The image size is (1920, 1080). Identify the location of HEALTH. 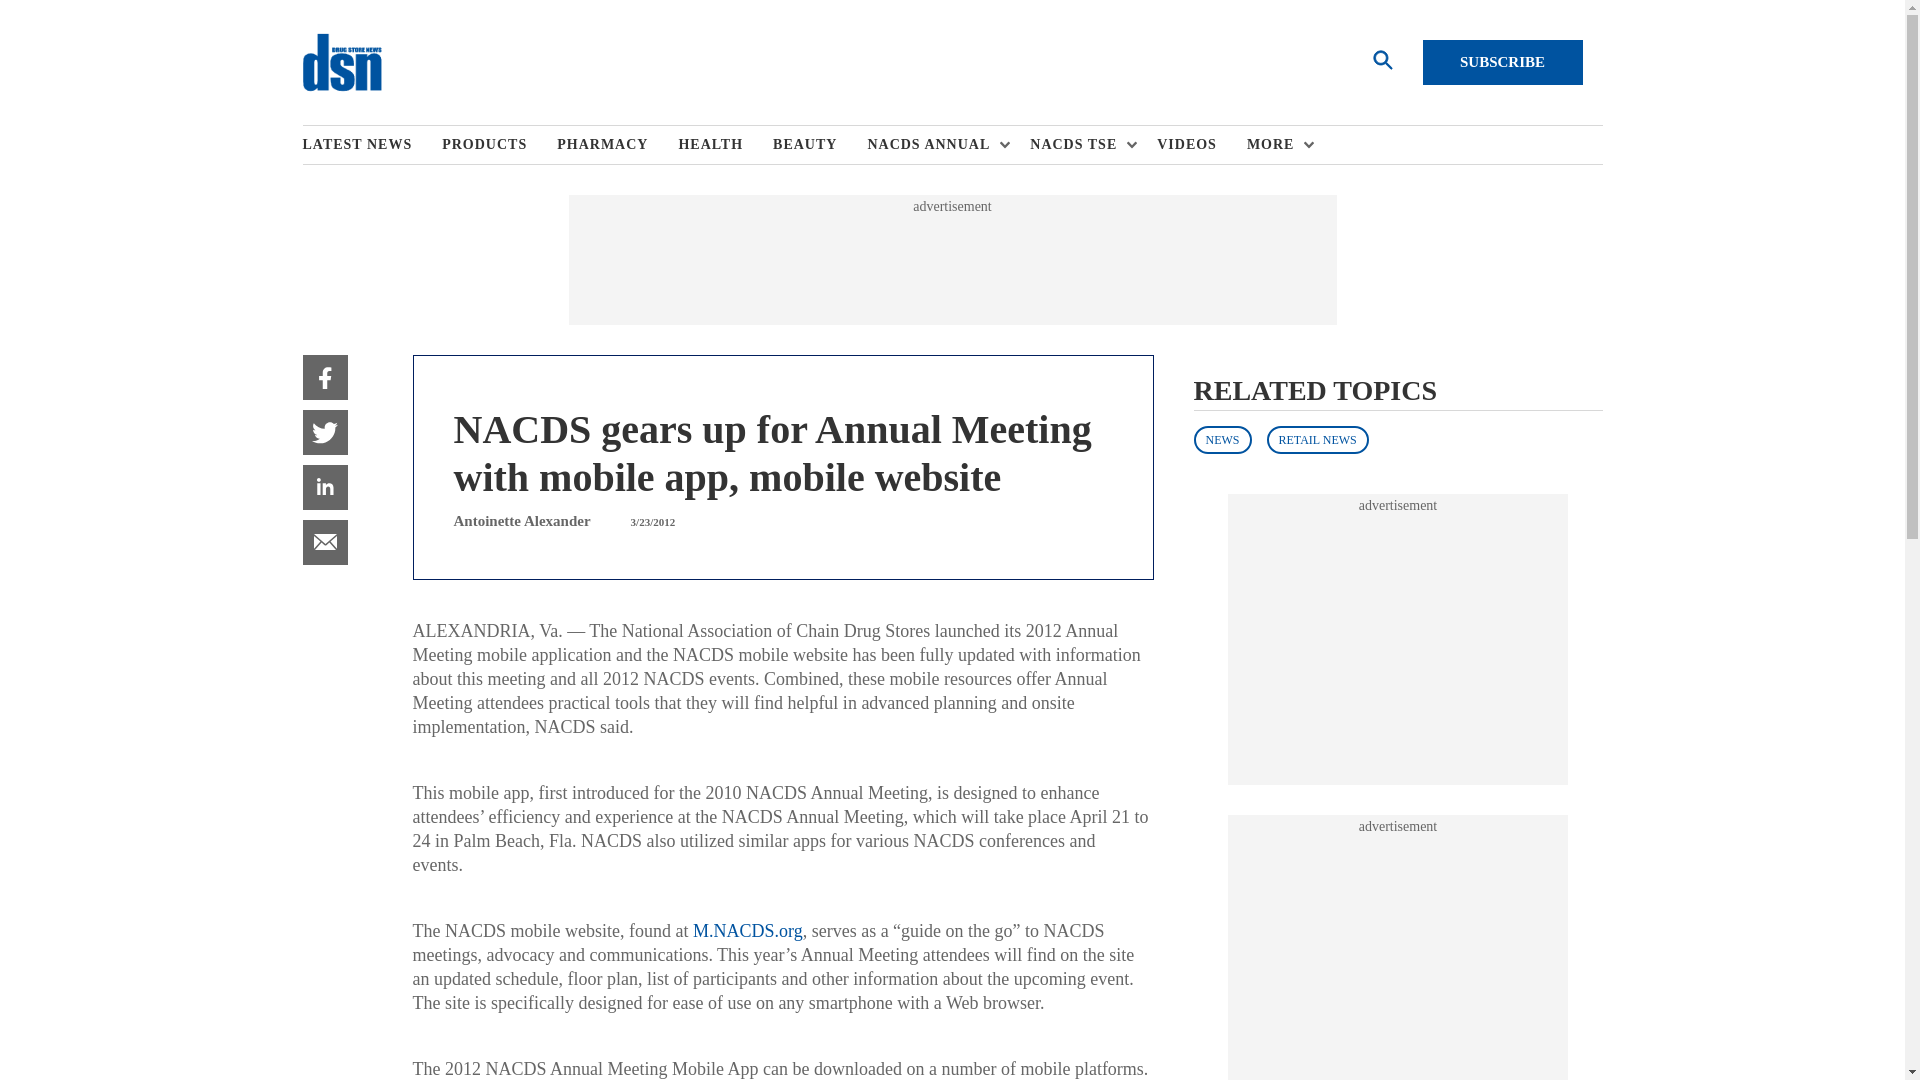
(725, 145).